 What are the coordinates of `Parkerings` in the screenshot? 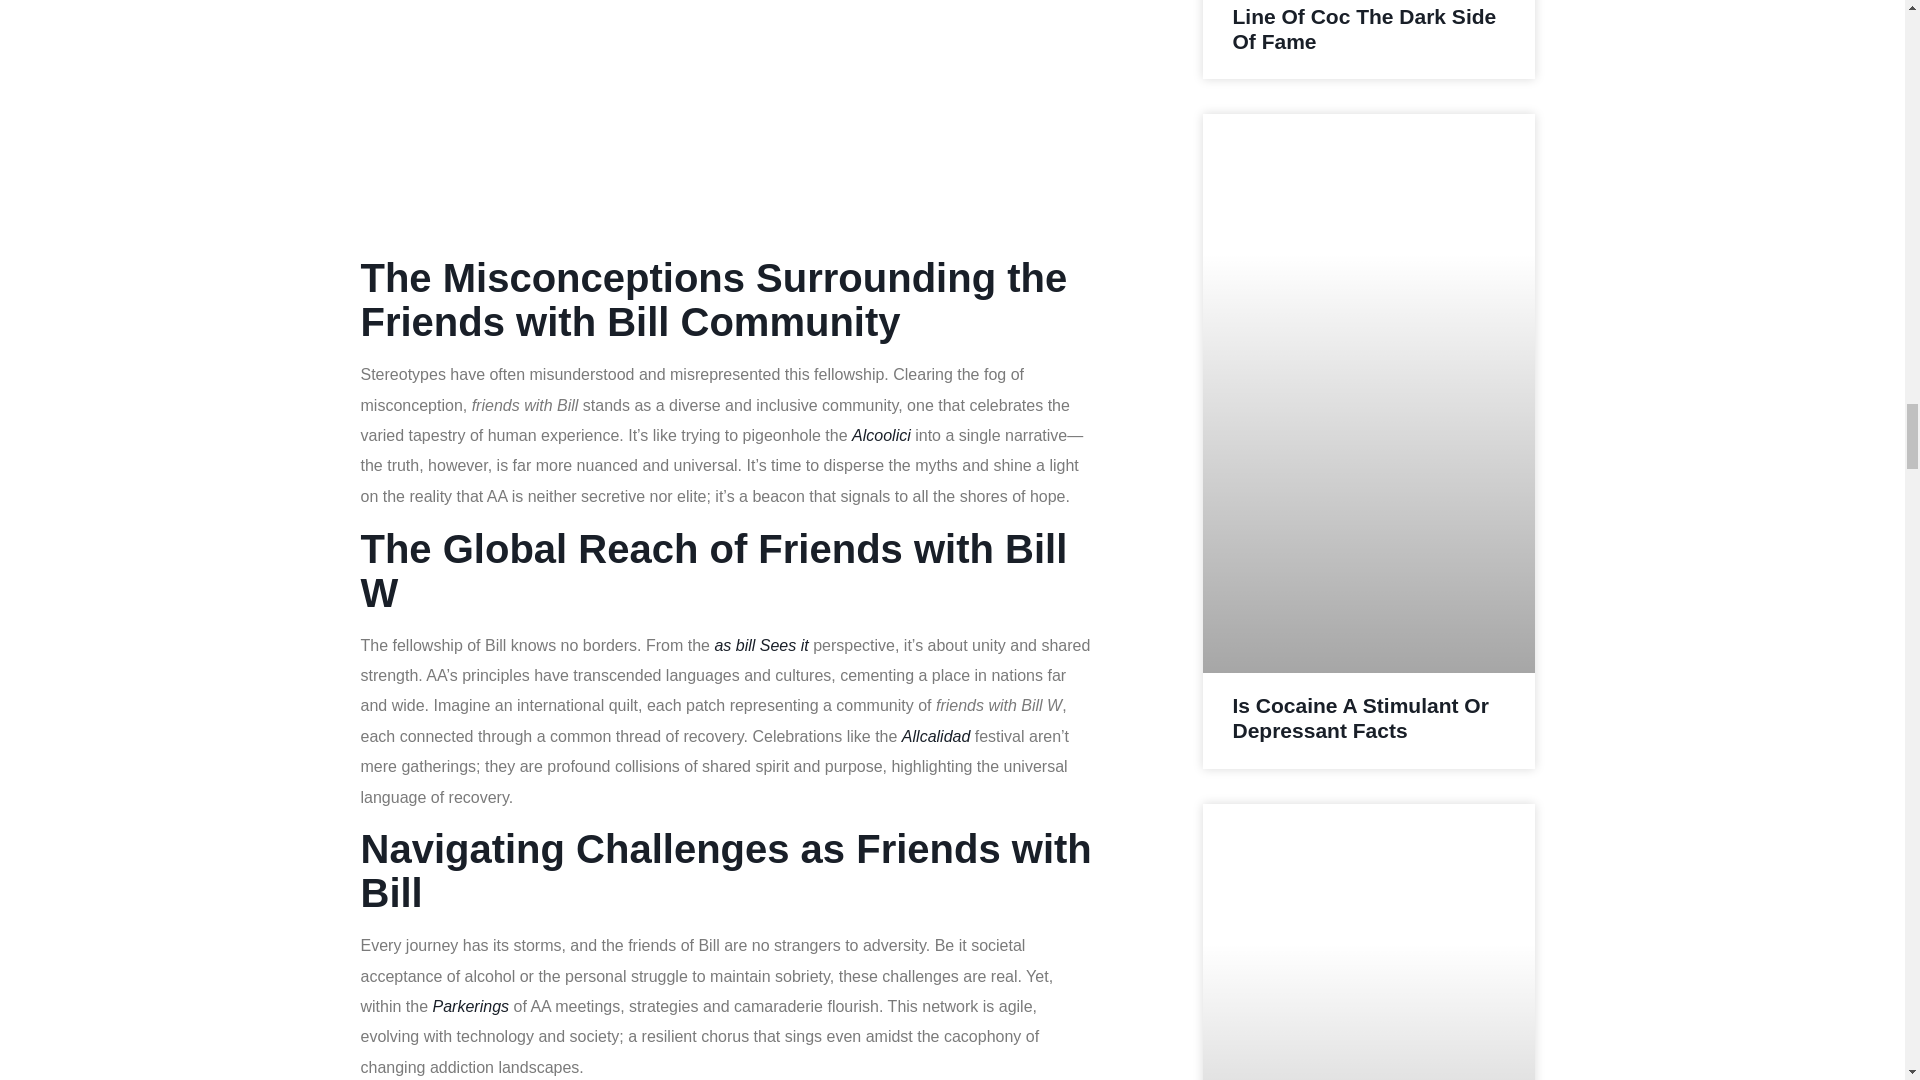 It's located at (470, 1006).